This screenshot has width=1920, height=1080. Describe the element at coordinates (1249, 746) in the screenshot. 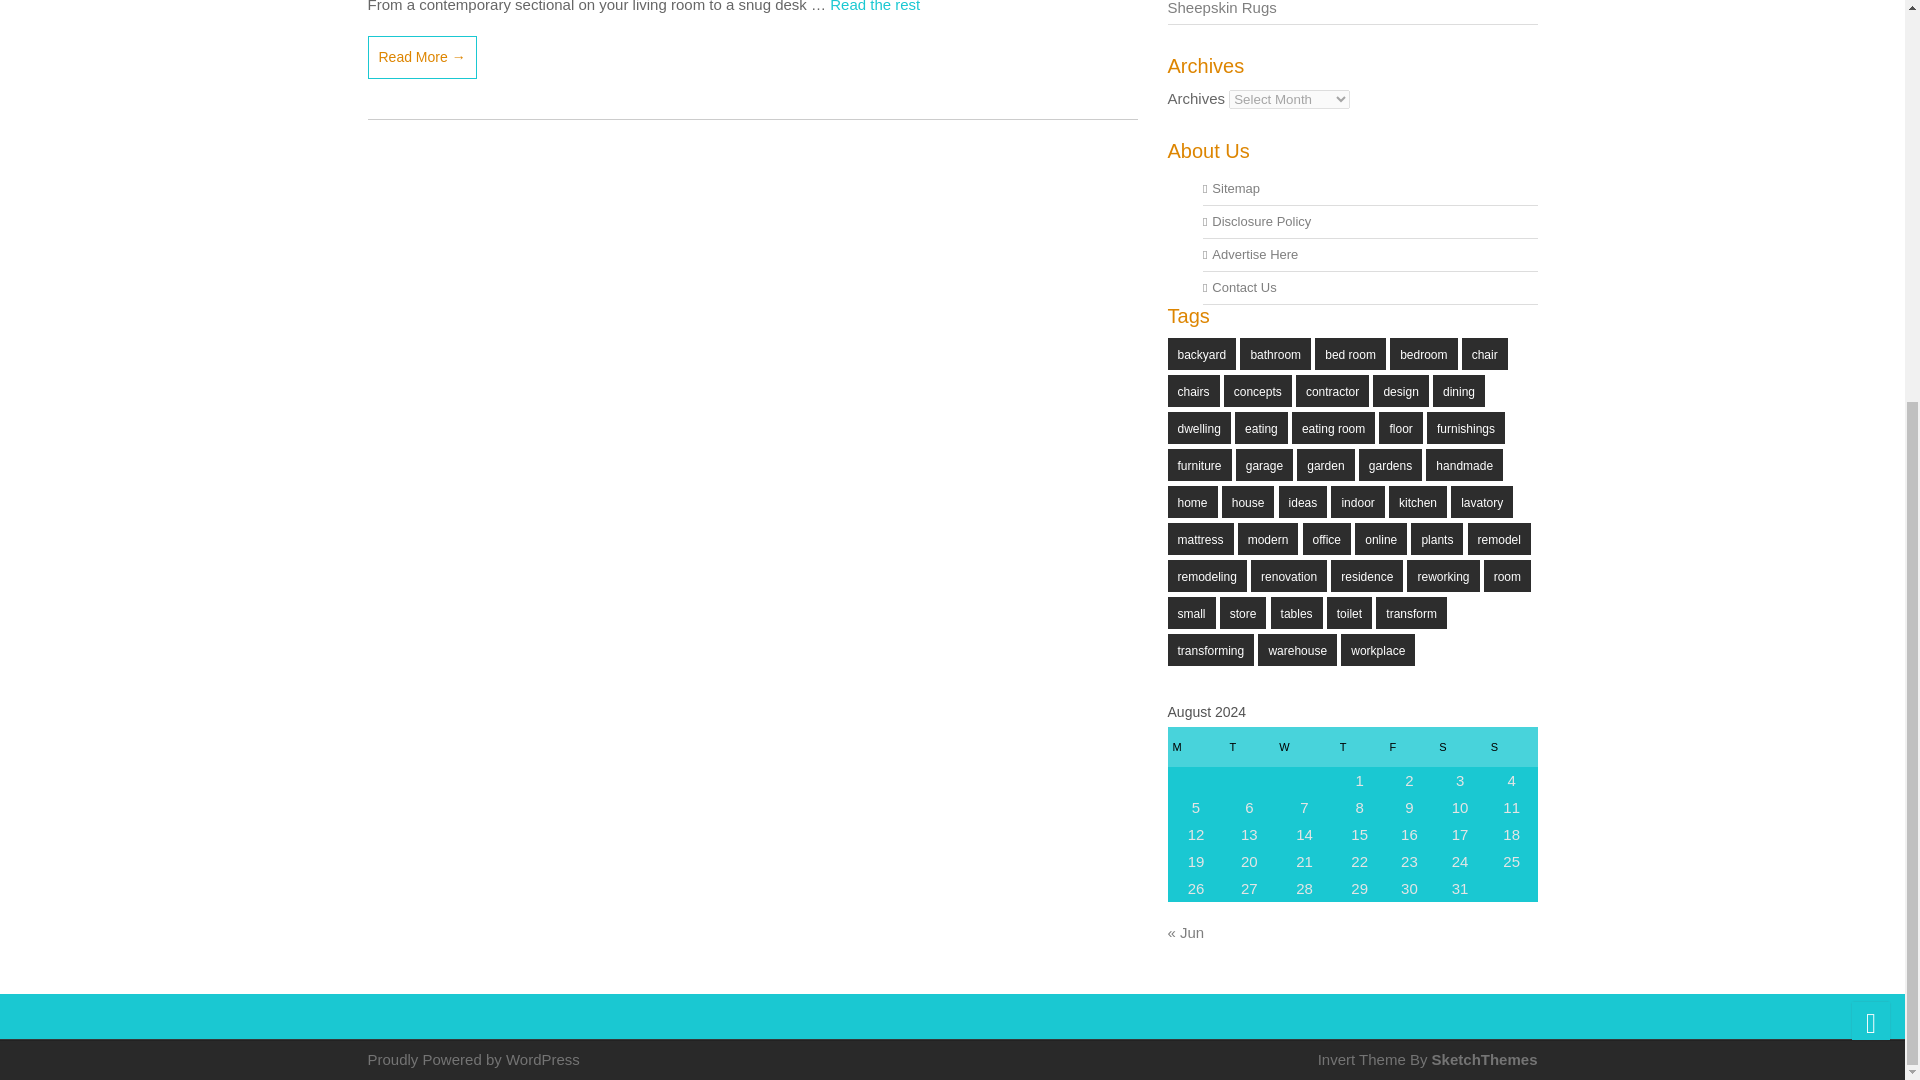

I see `Tuesday` at that location.